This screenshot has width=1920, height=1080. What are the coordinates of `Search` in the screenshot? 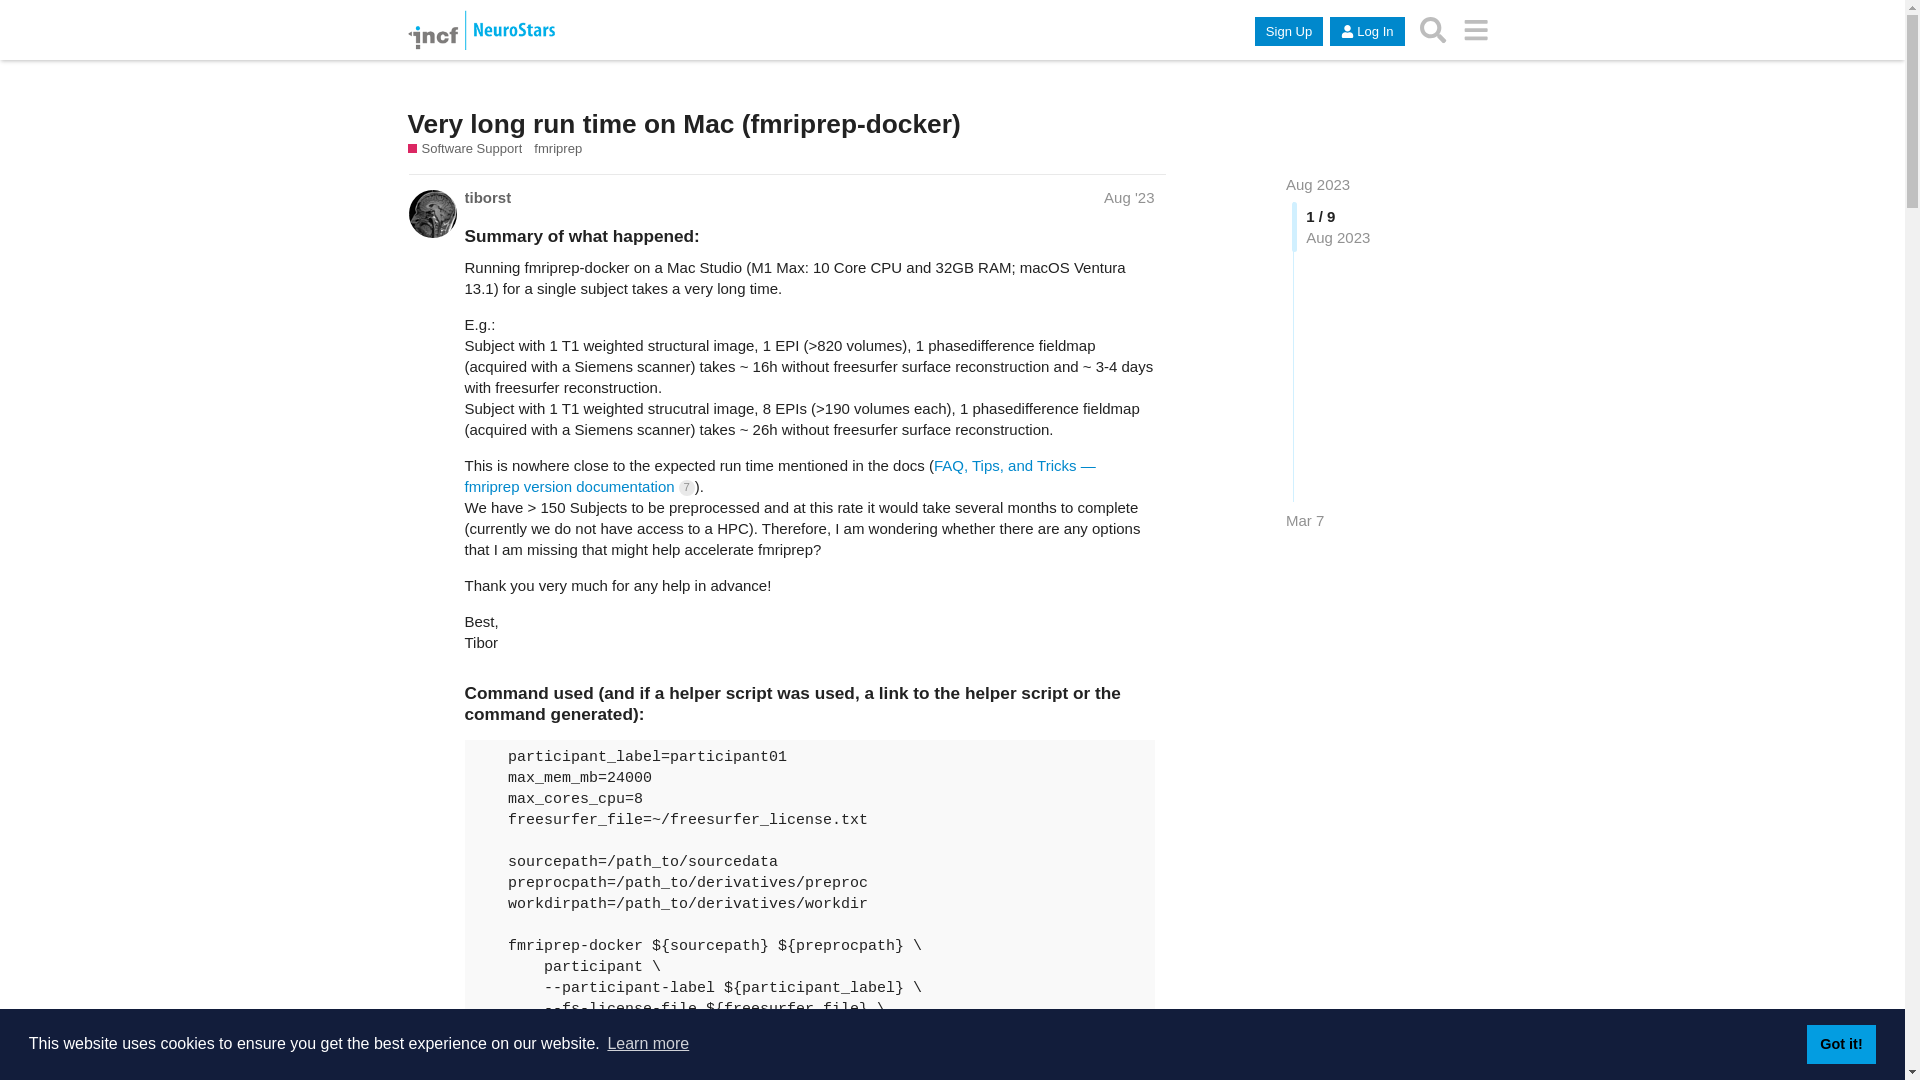 It's located at (1433, 30).